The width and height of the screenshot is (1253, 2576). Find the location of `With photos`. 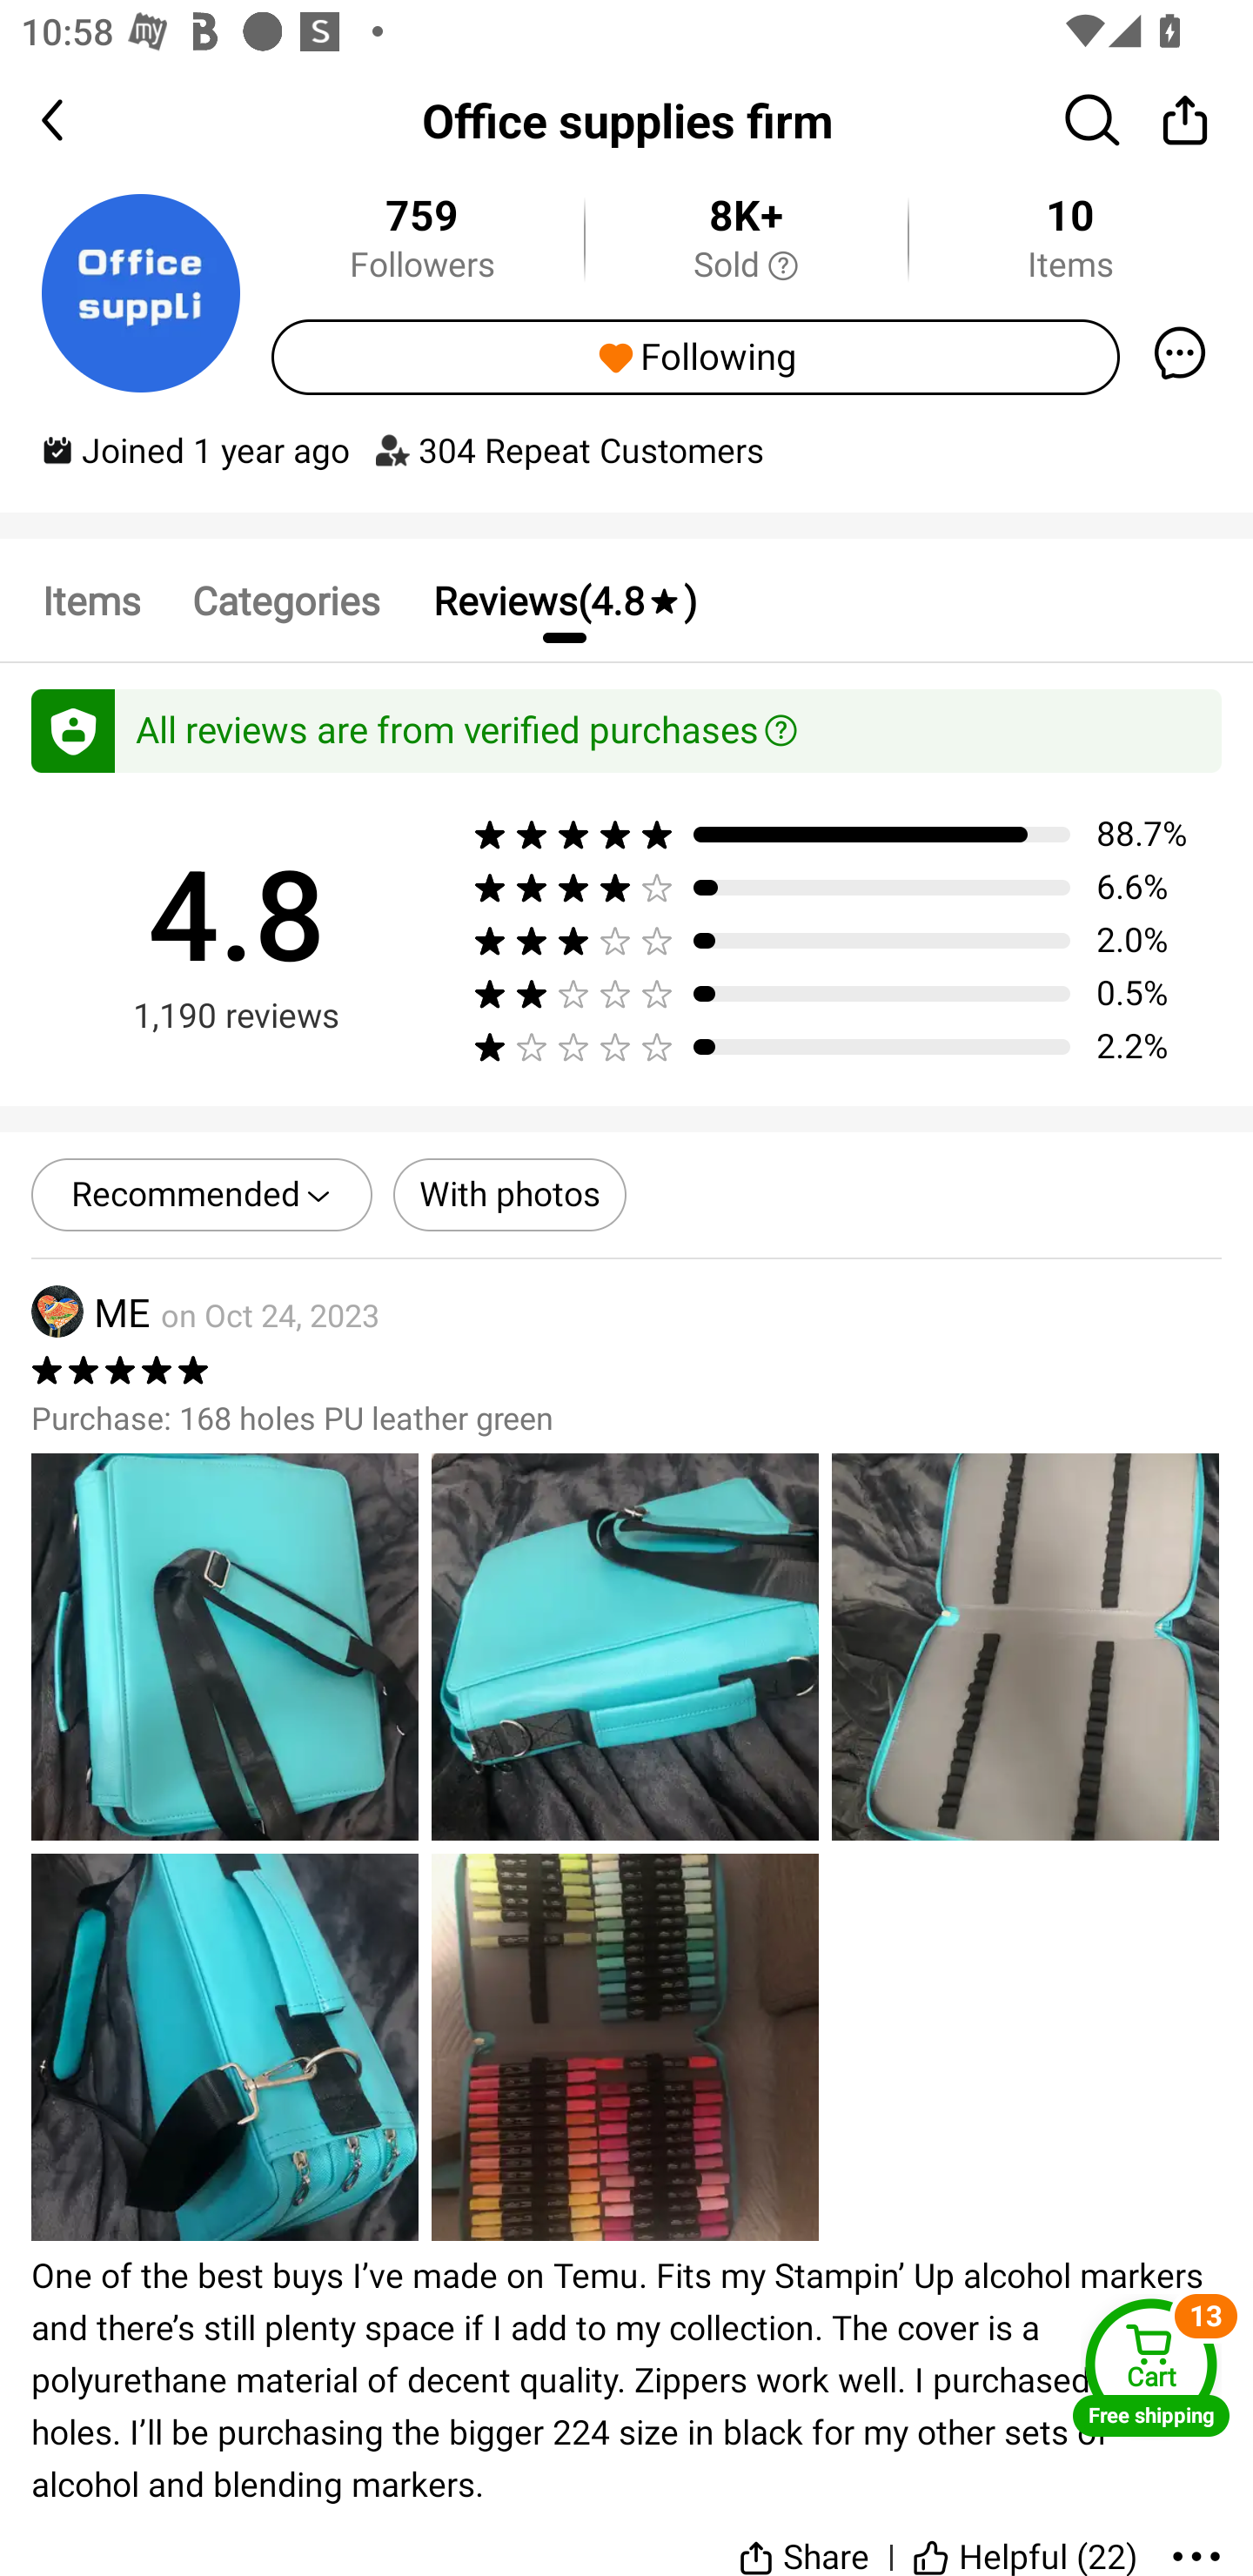

With photos is located at coordinates (510, 1195).